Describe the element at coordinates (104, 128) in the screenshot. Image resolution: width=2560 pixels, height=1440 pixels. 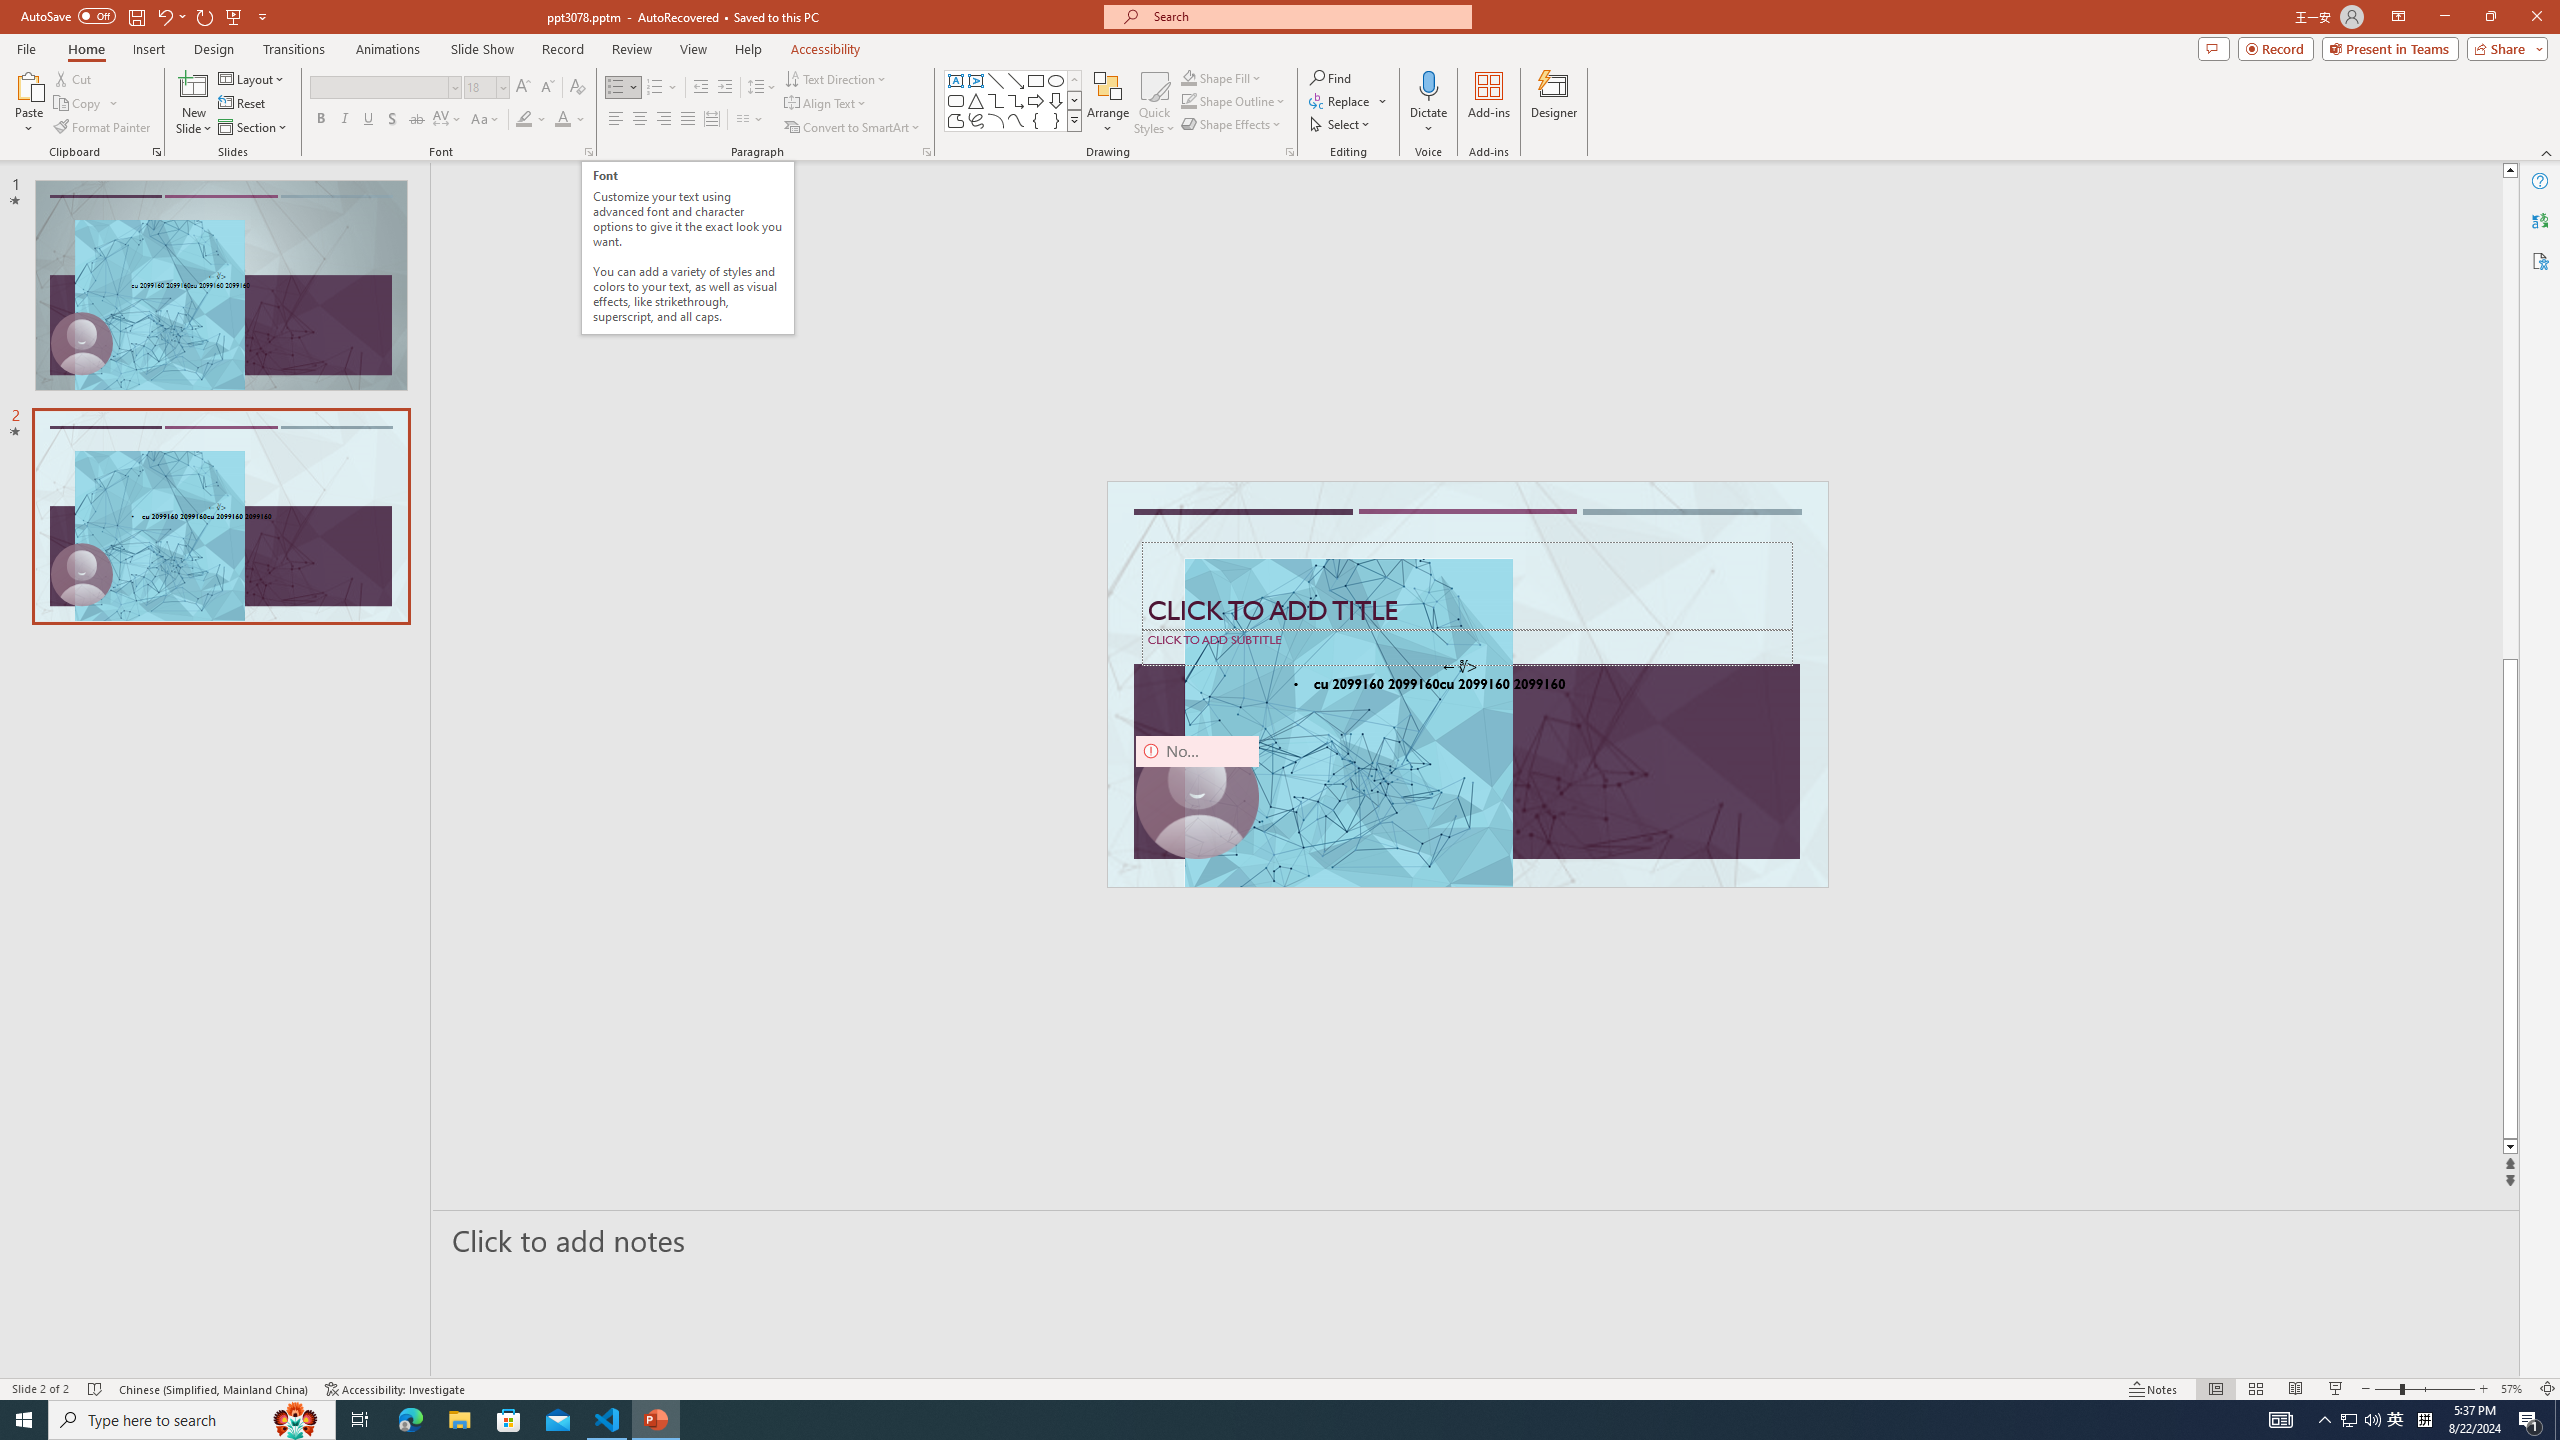
I see `Format Painter` at that location.